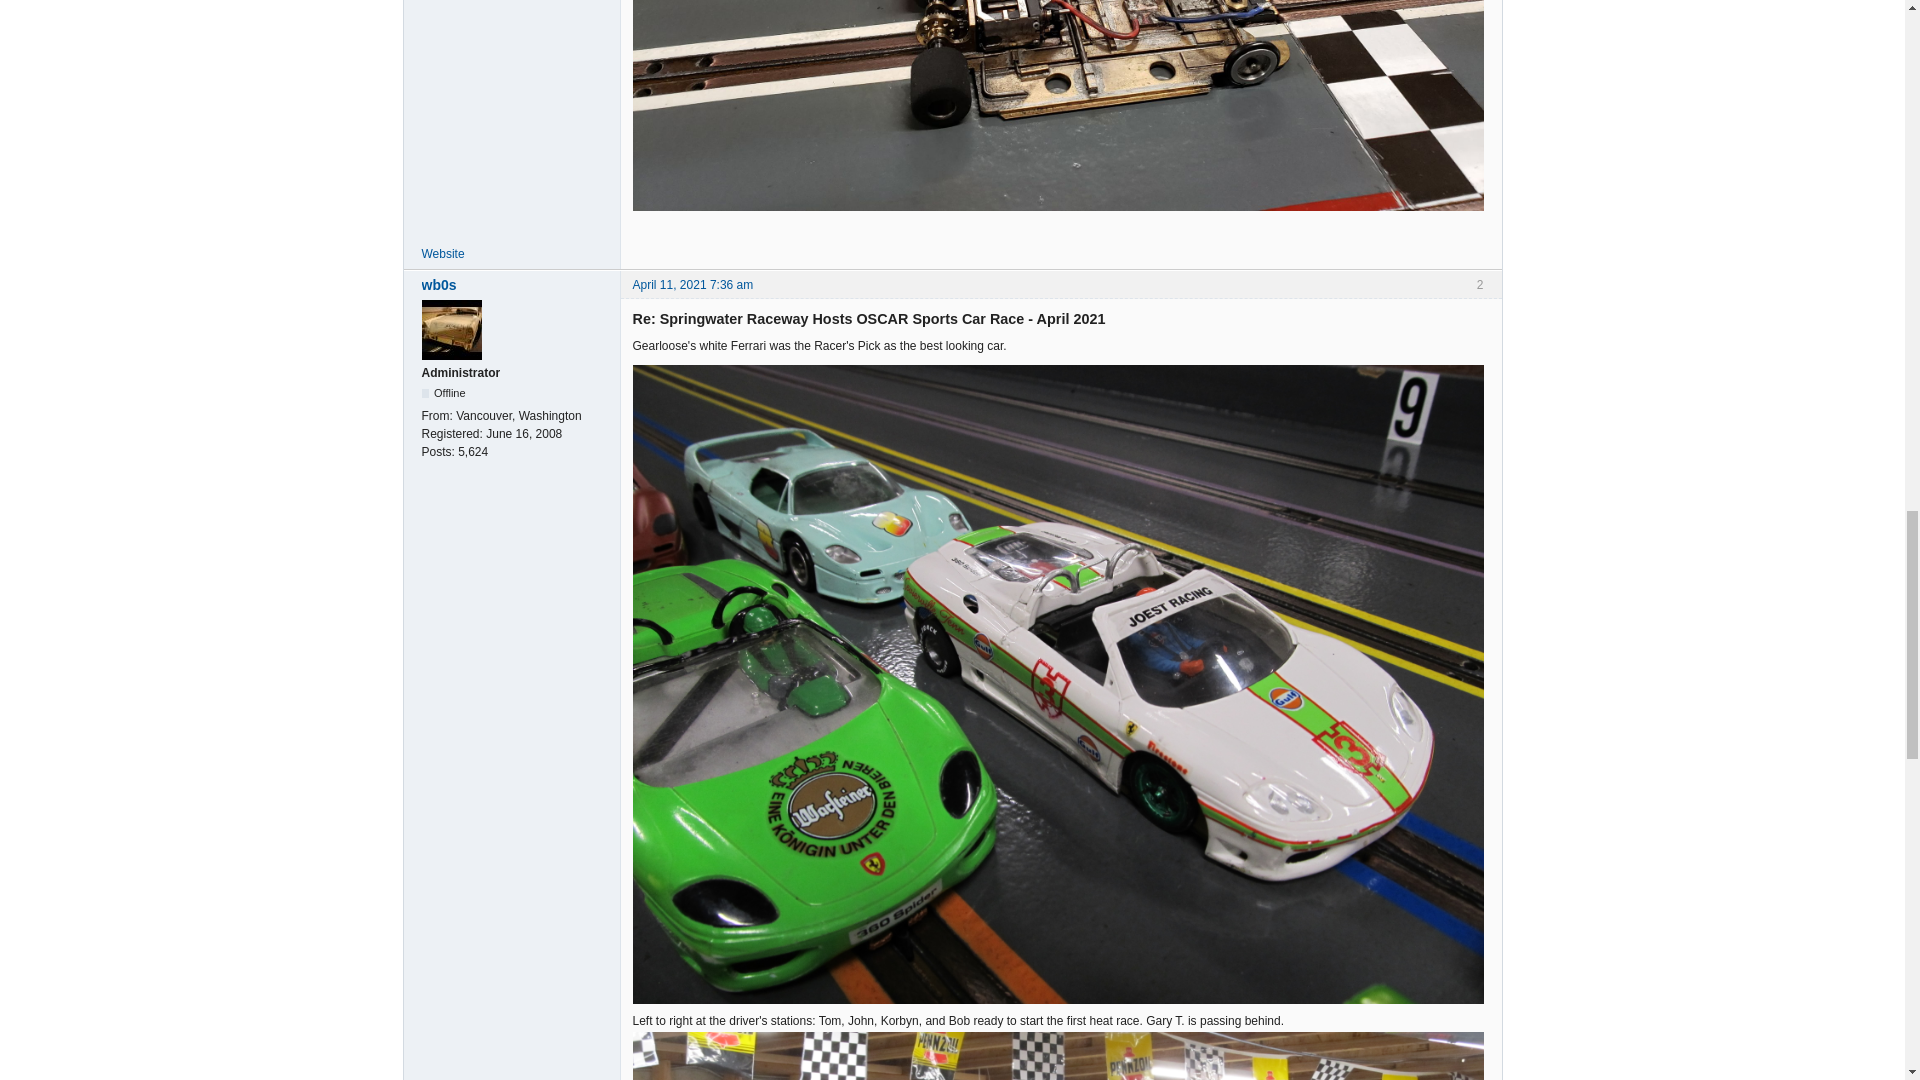 This screenshot has width=1920, height=1080. What do you see at coordinates (515, 284) in the screenshot?
I see `Go to wb0s's profile` at bounding box center [515, 284].